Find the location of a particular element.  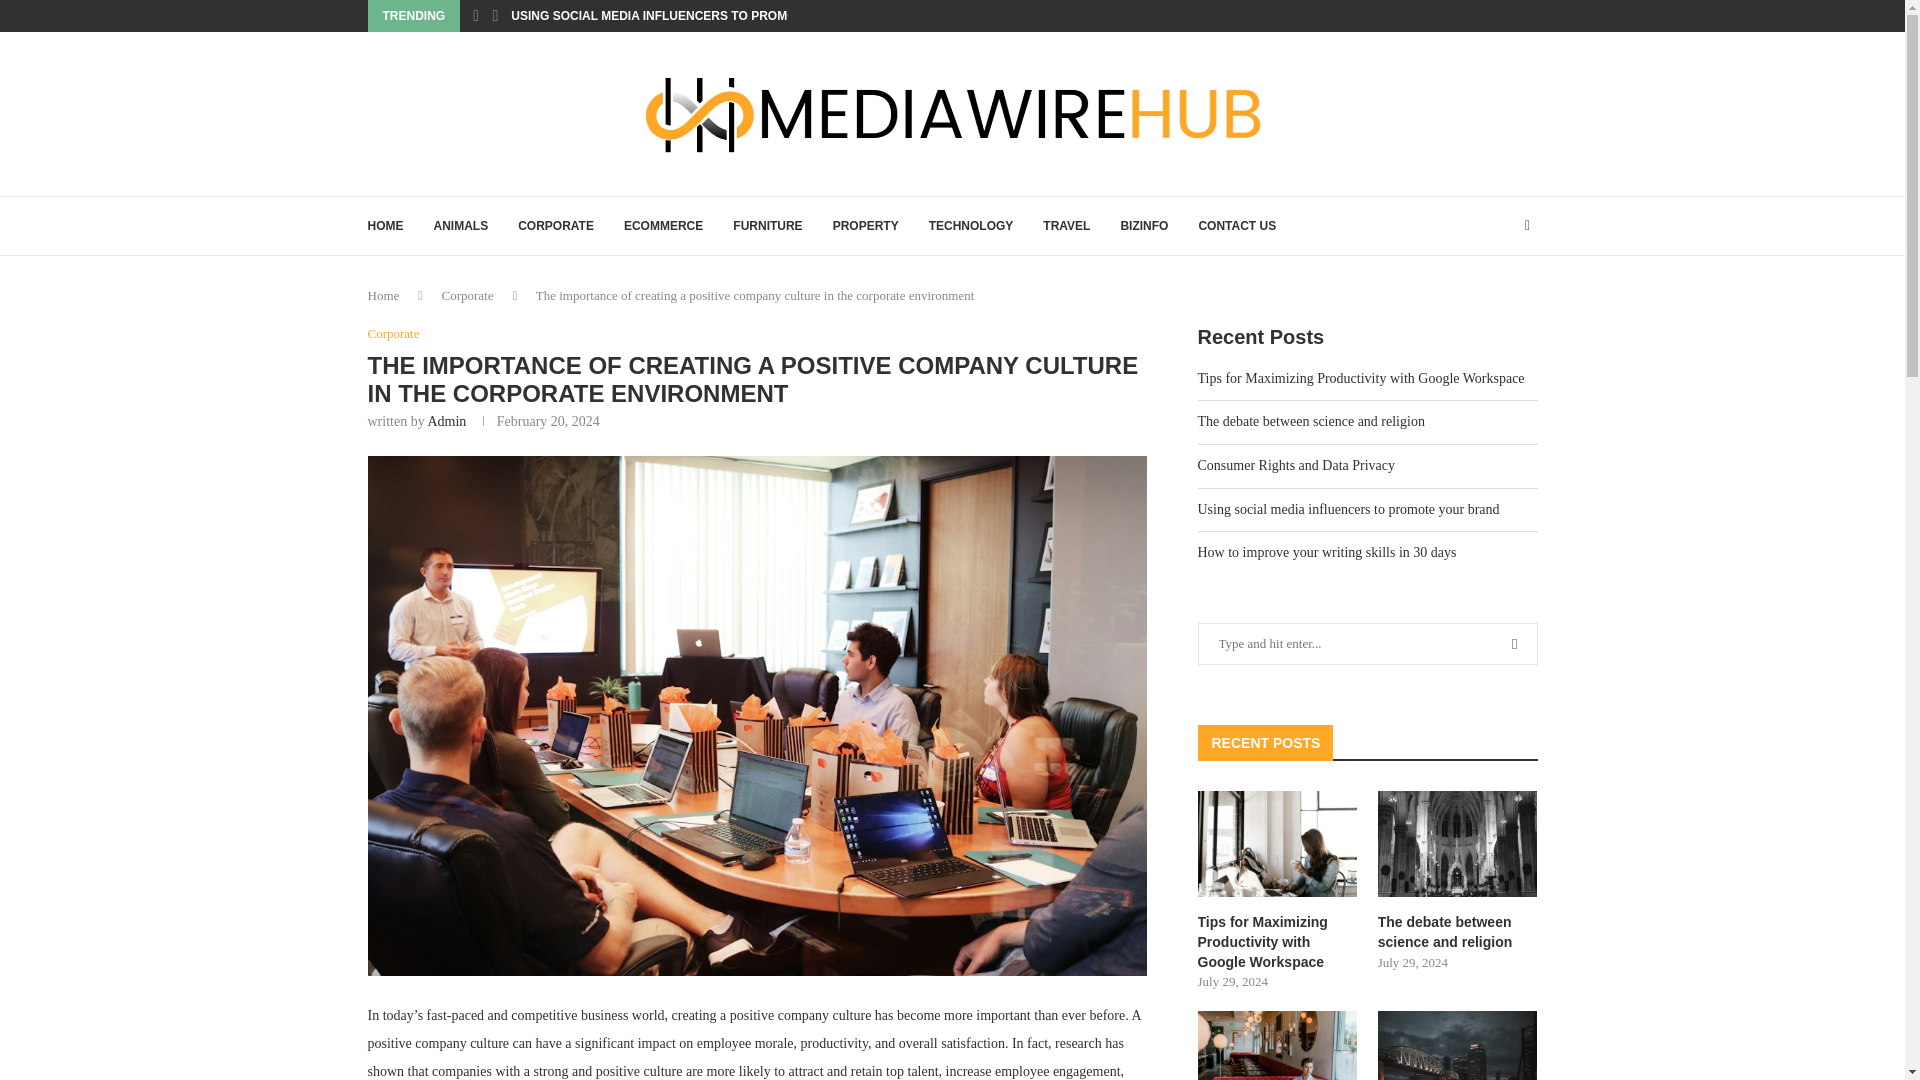

ANIMALS is located at coordinates (461, 225).